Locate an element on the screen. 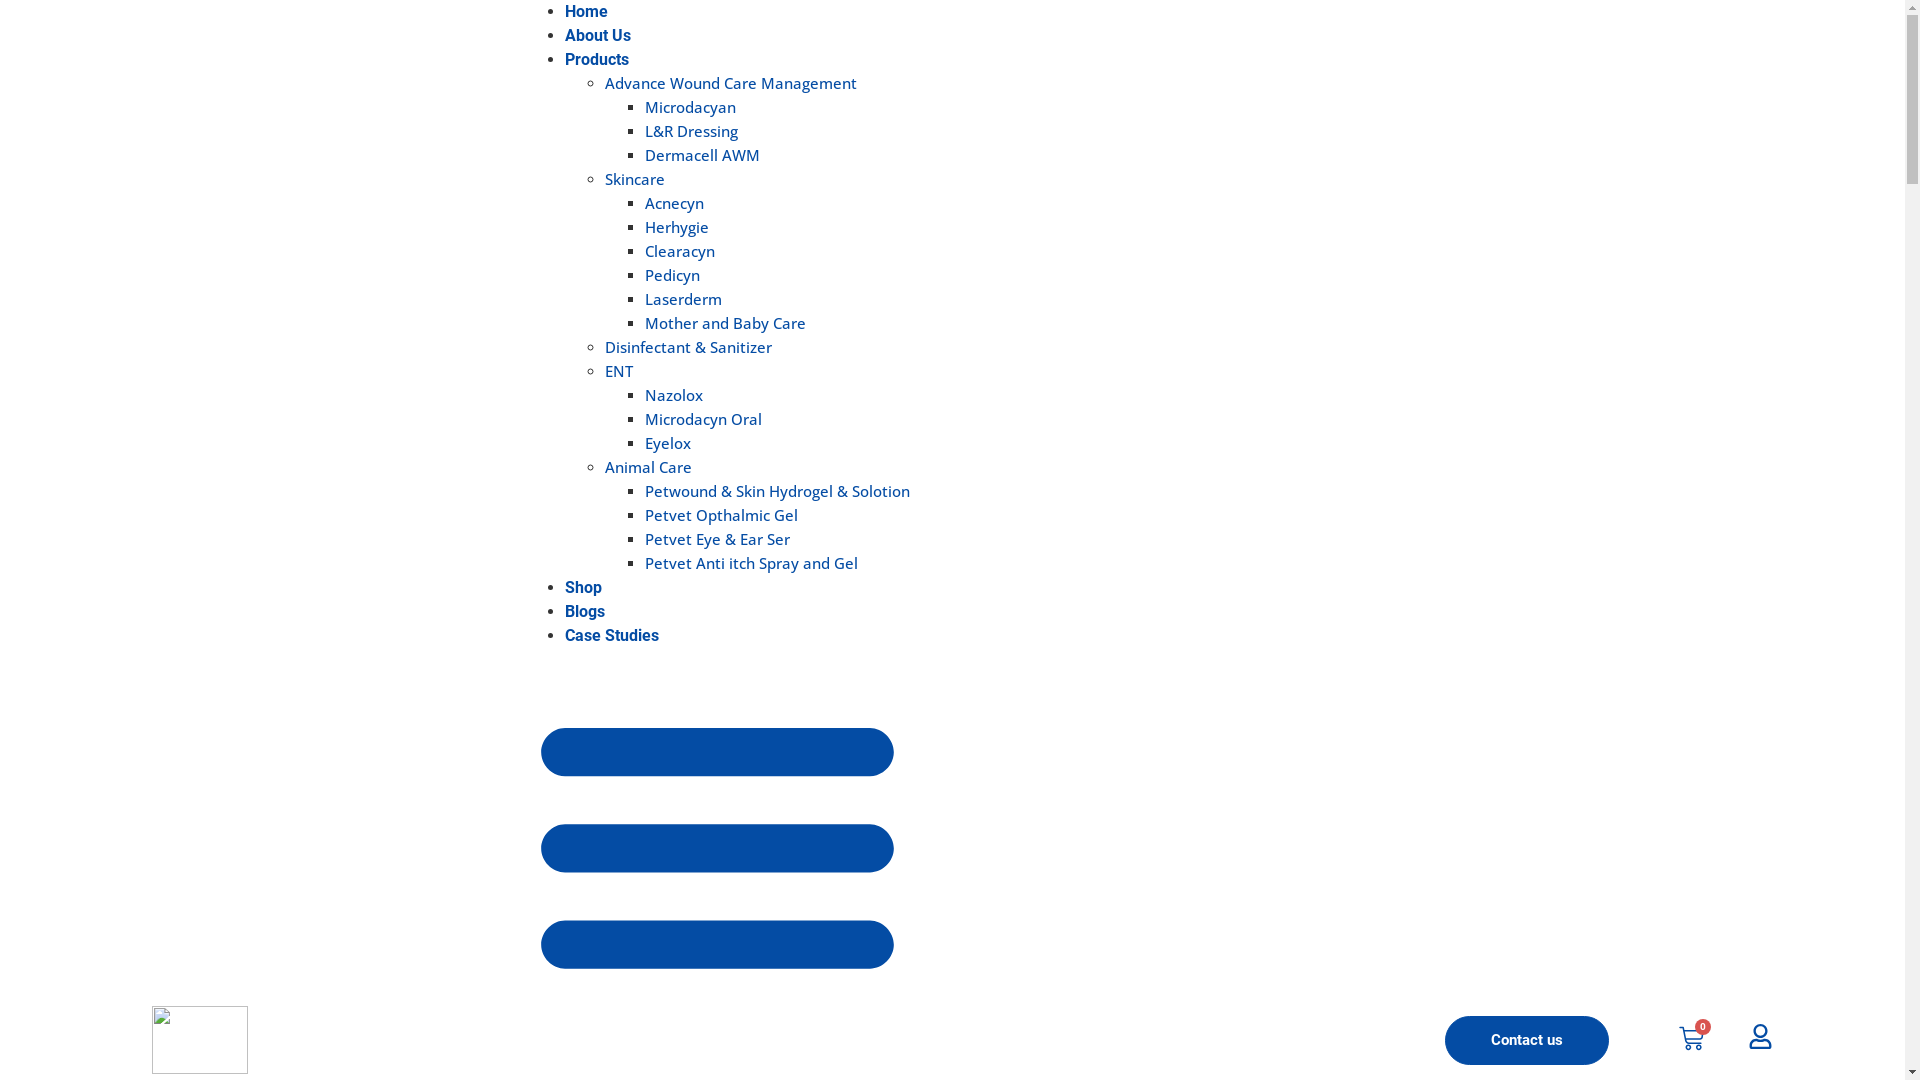  Laserderm is located at coordinates (684, 299).